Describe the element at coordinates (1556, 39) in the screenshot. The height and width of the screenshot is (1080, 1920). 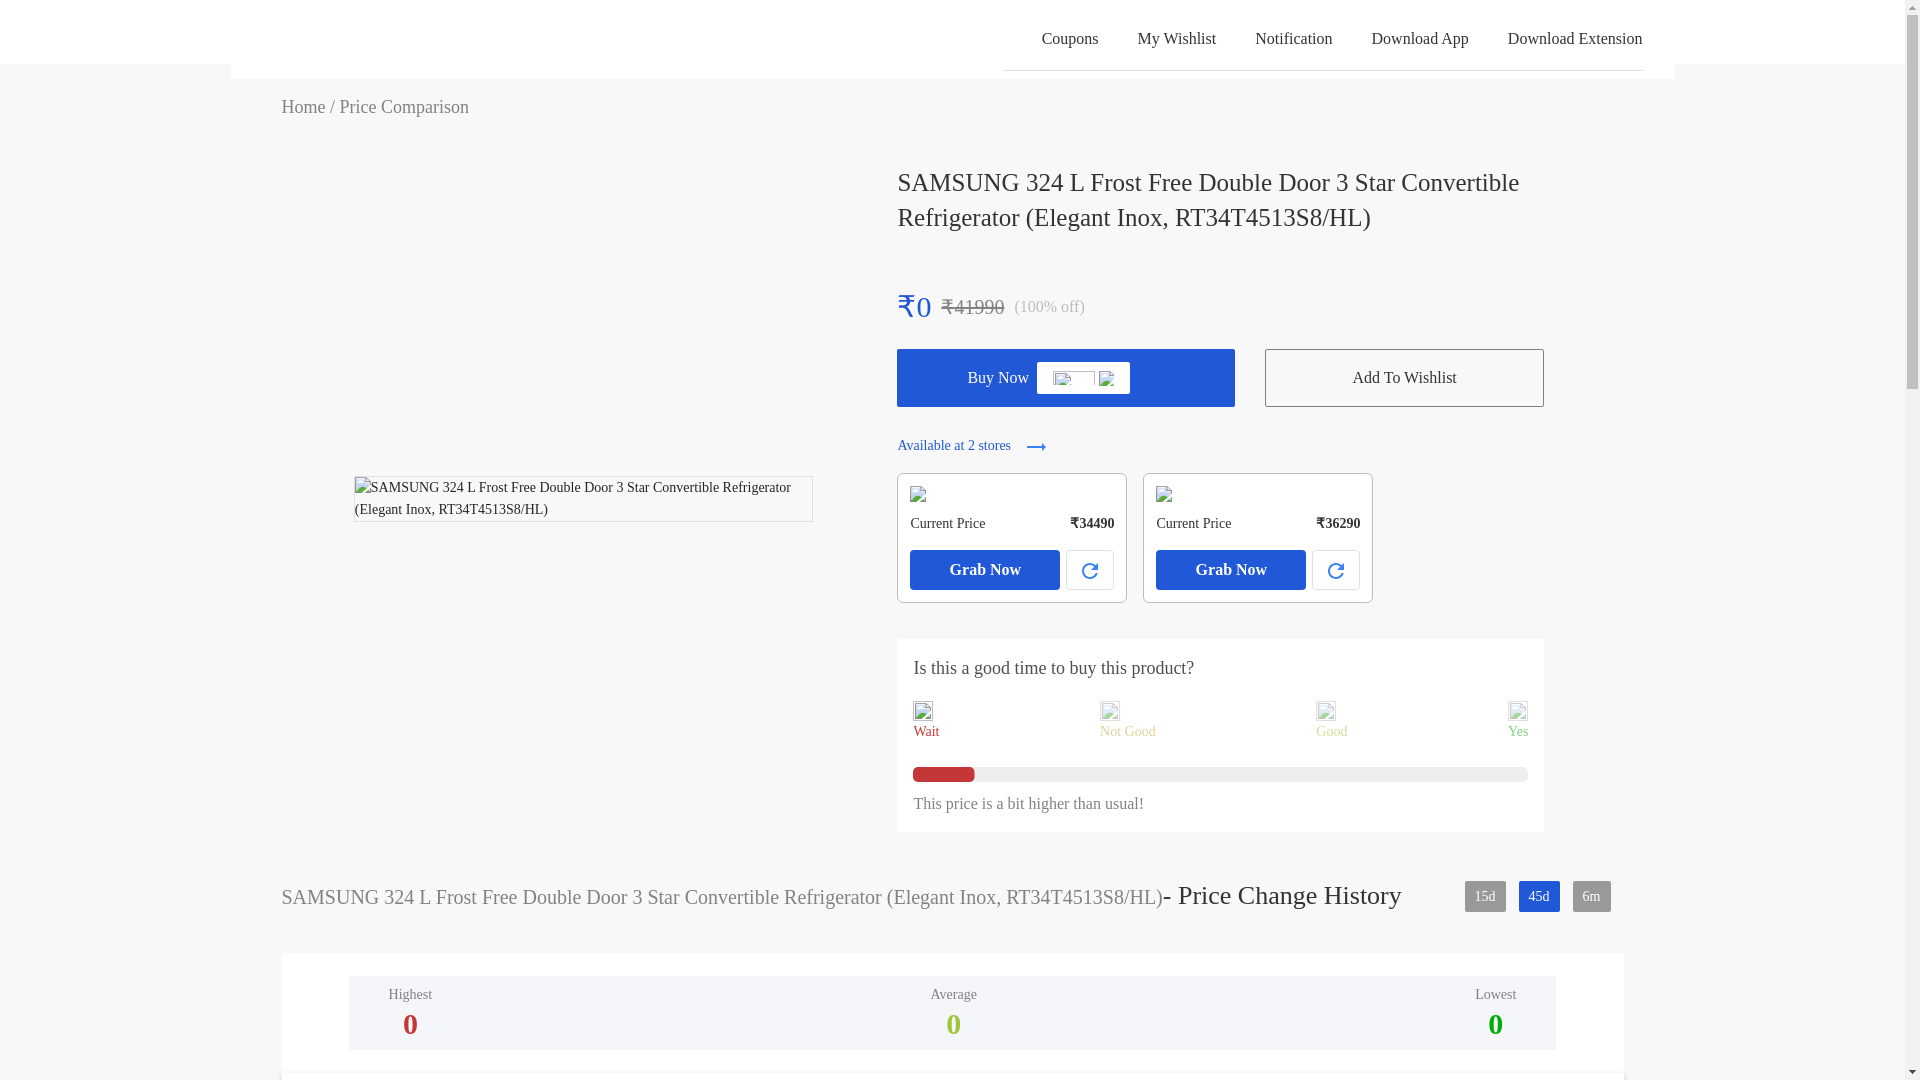
I see `Download Extension` at that location.